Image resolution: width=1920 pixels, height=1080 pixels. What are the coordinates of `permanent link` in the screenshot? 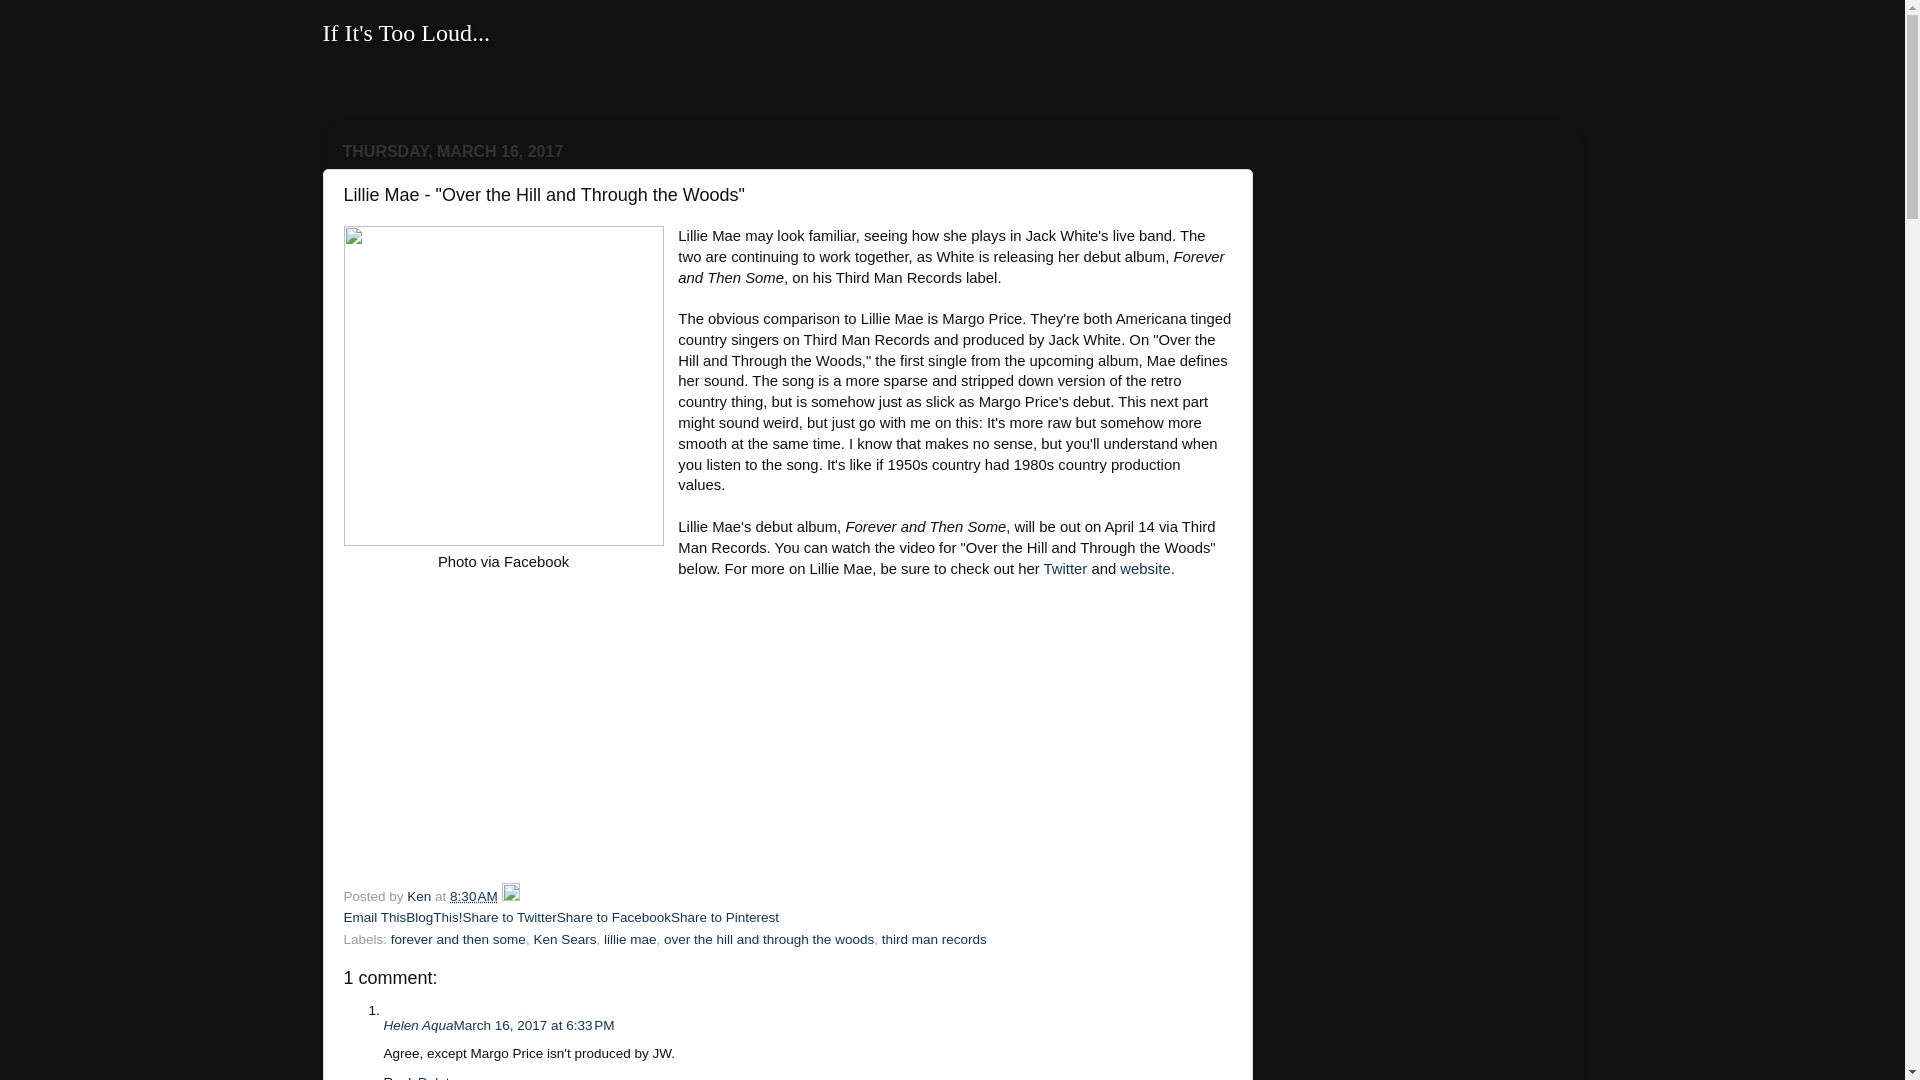 It's located at (473, 896).